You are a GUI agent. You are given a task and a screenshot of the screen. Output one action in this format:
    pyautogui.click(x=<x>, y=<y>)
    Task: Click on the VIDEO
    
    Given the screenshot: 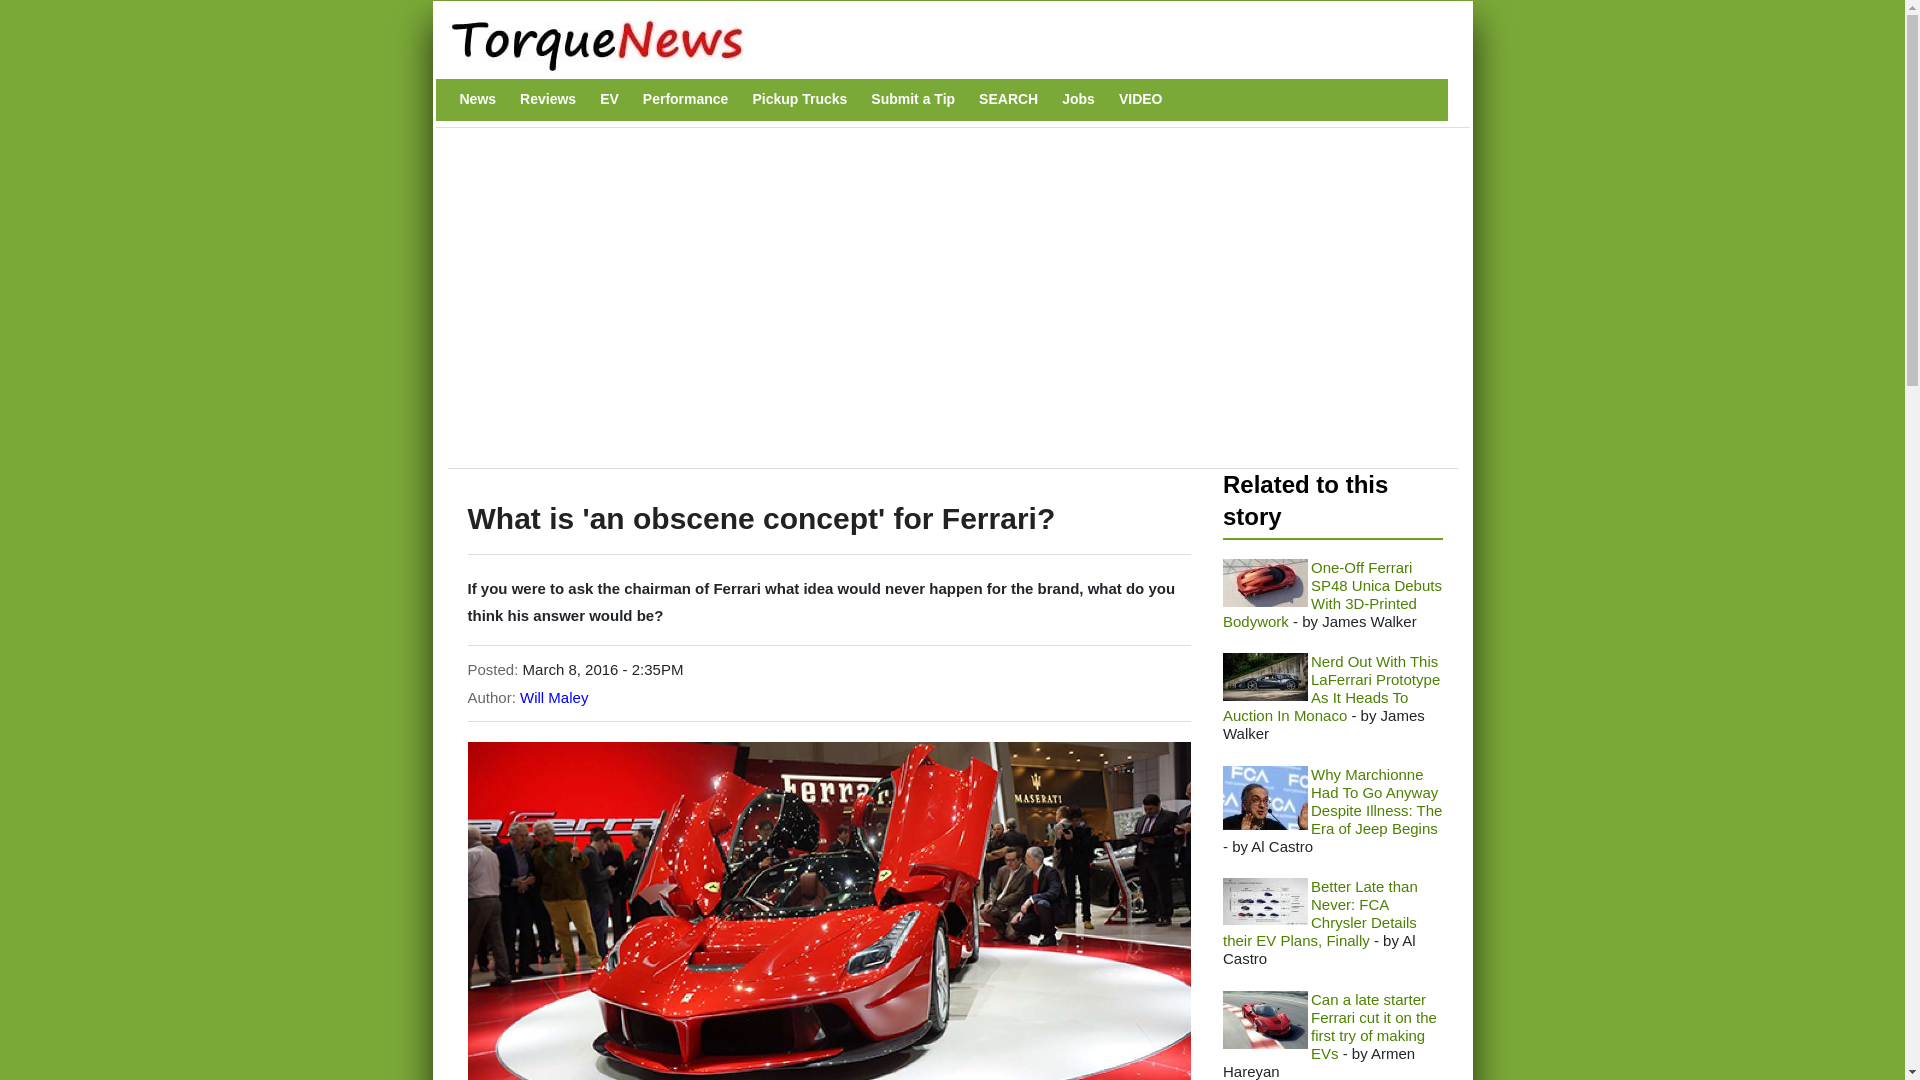 What is the action you would take?
    pyautogui.click(x=1141, y=99)
    